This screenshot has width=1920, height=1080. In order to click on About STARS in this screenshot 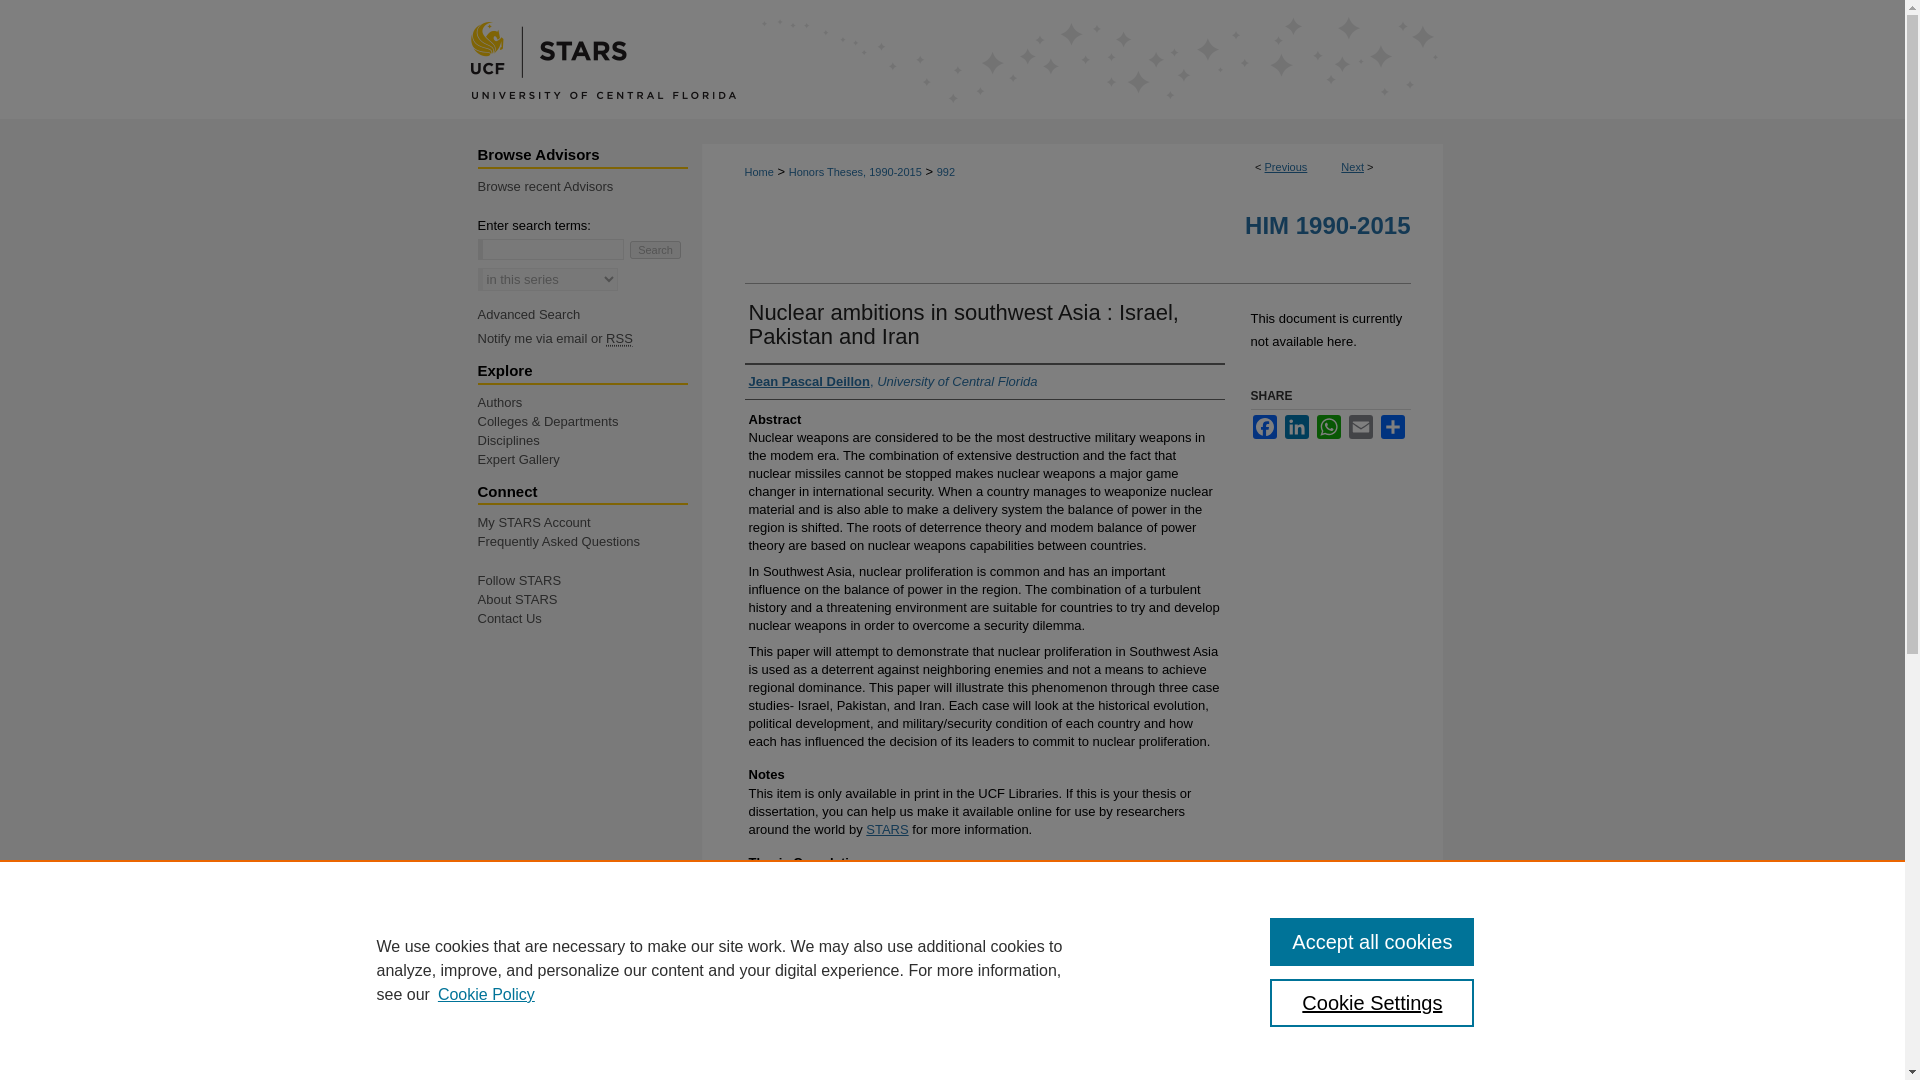, I will do `click(590, 598)`.